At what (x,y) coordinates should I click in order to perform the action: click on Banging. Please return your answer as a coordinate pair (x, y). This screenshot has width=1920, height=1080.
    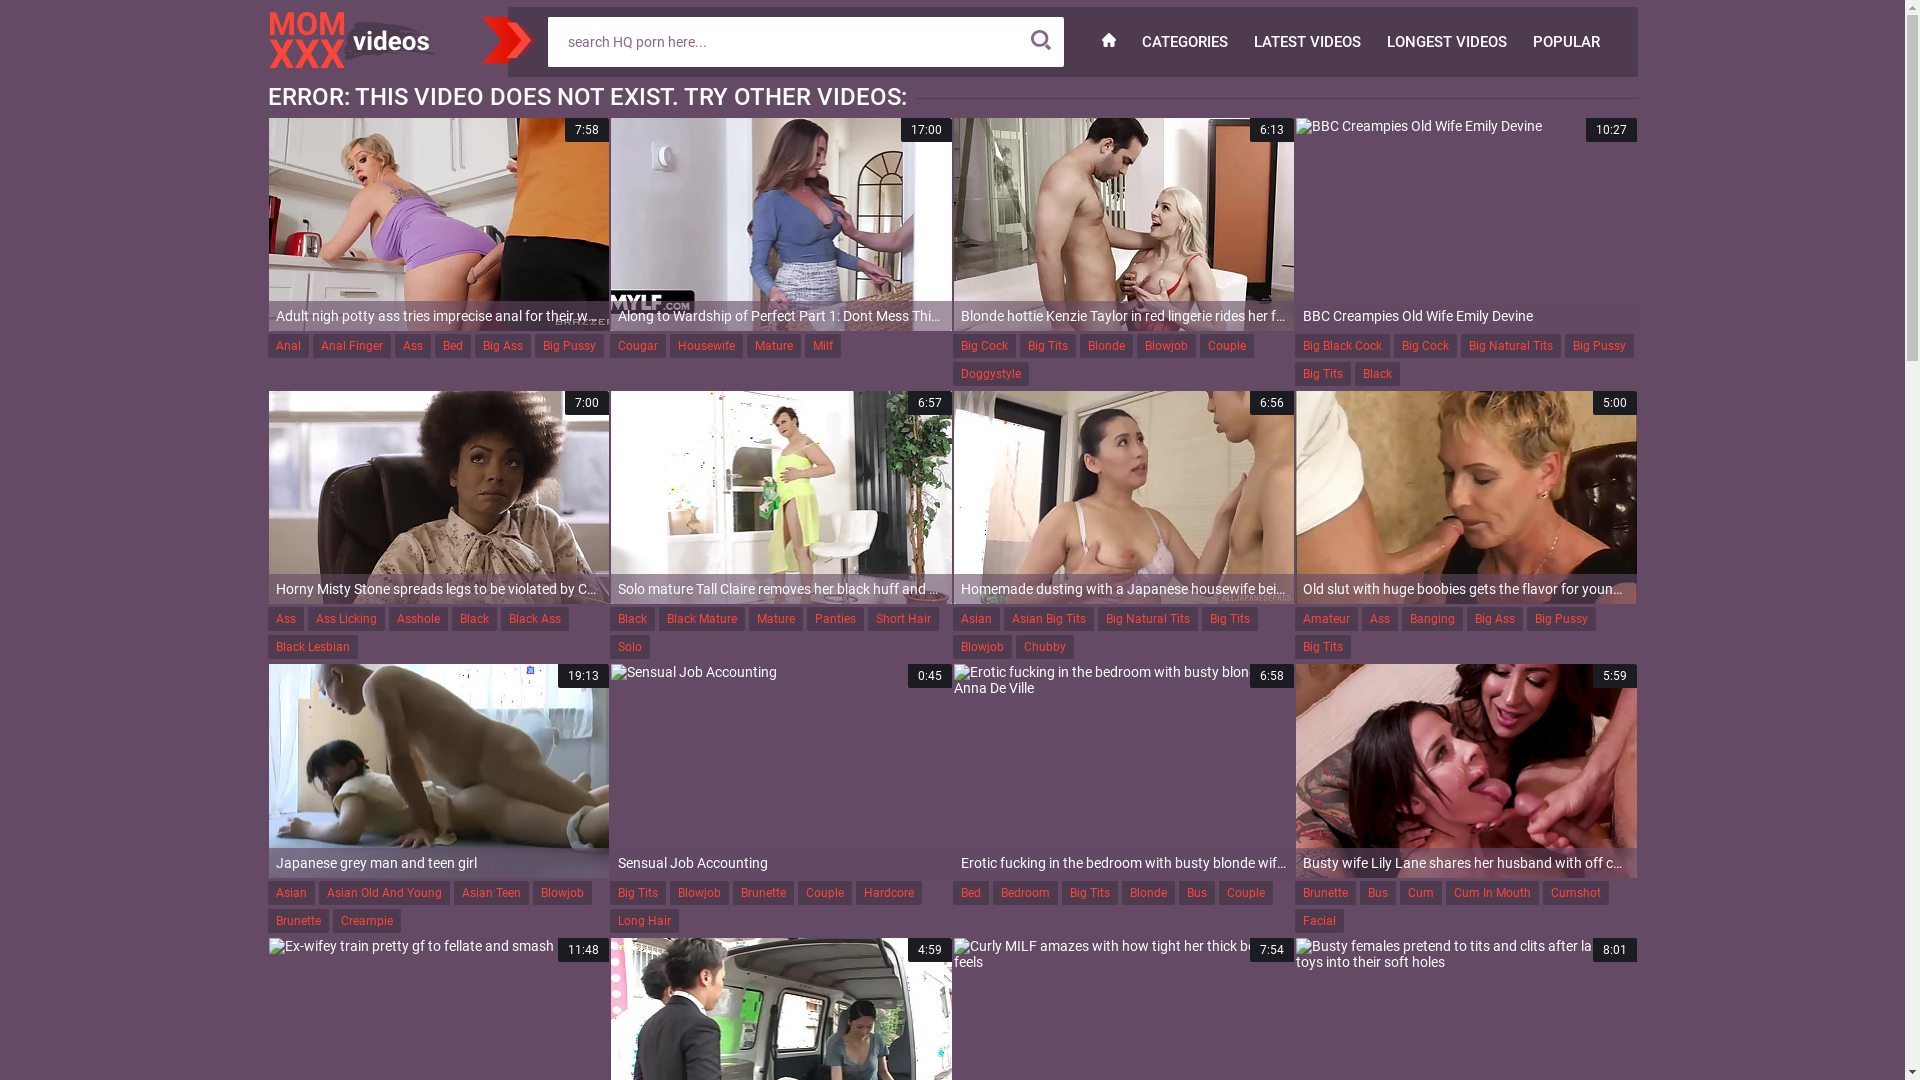
    Looking at the image, I should click on (1432, 619).